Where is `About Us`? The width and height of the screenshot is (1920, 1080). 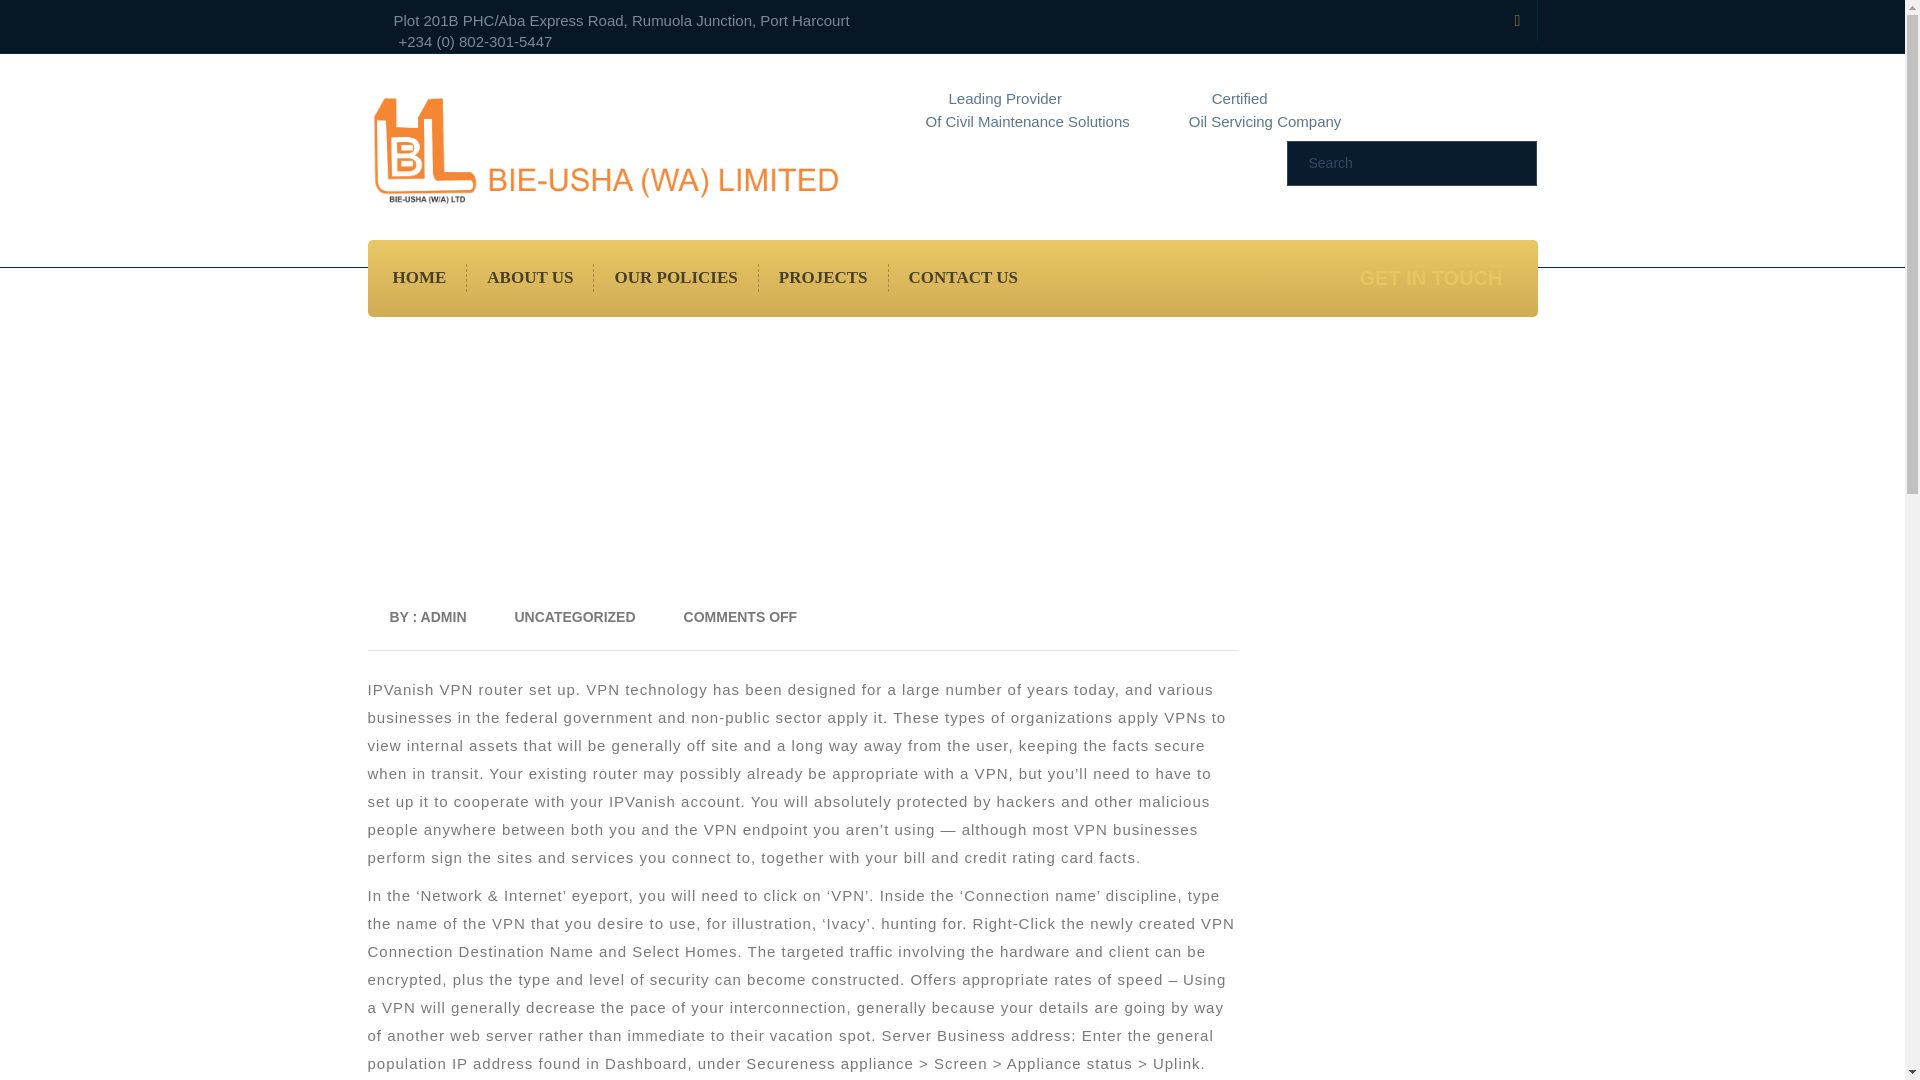 About Us is located at coordinates (530, 277).